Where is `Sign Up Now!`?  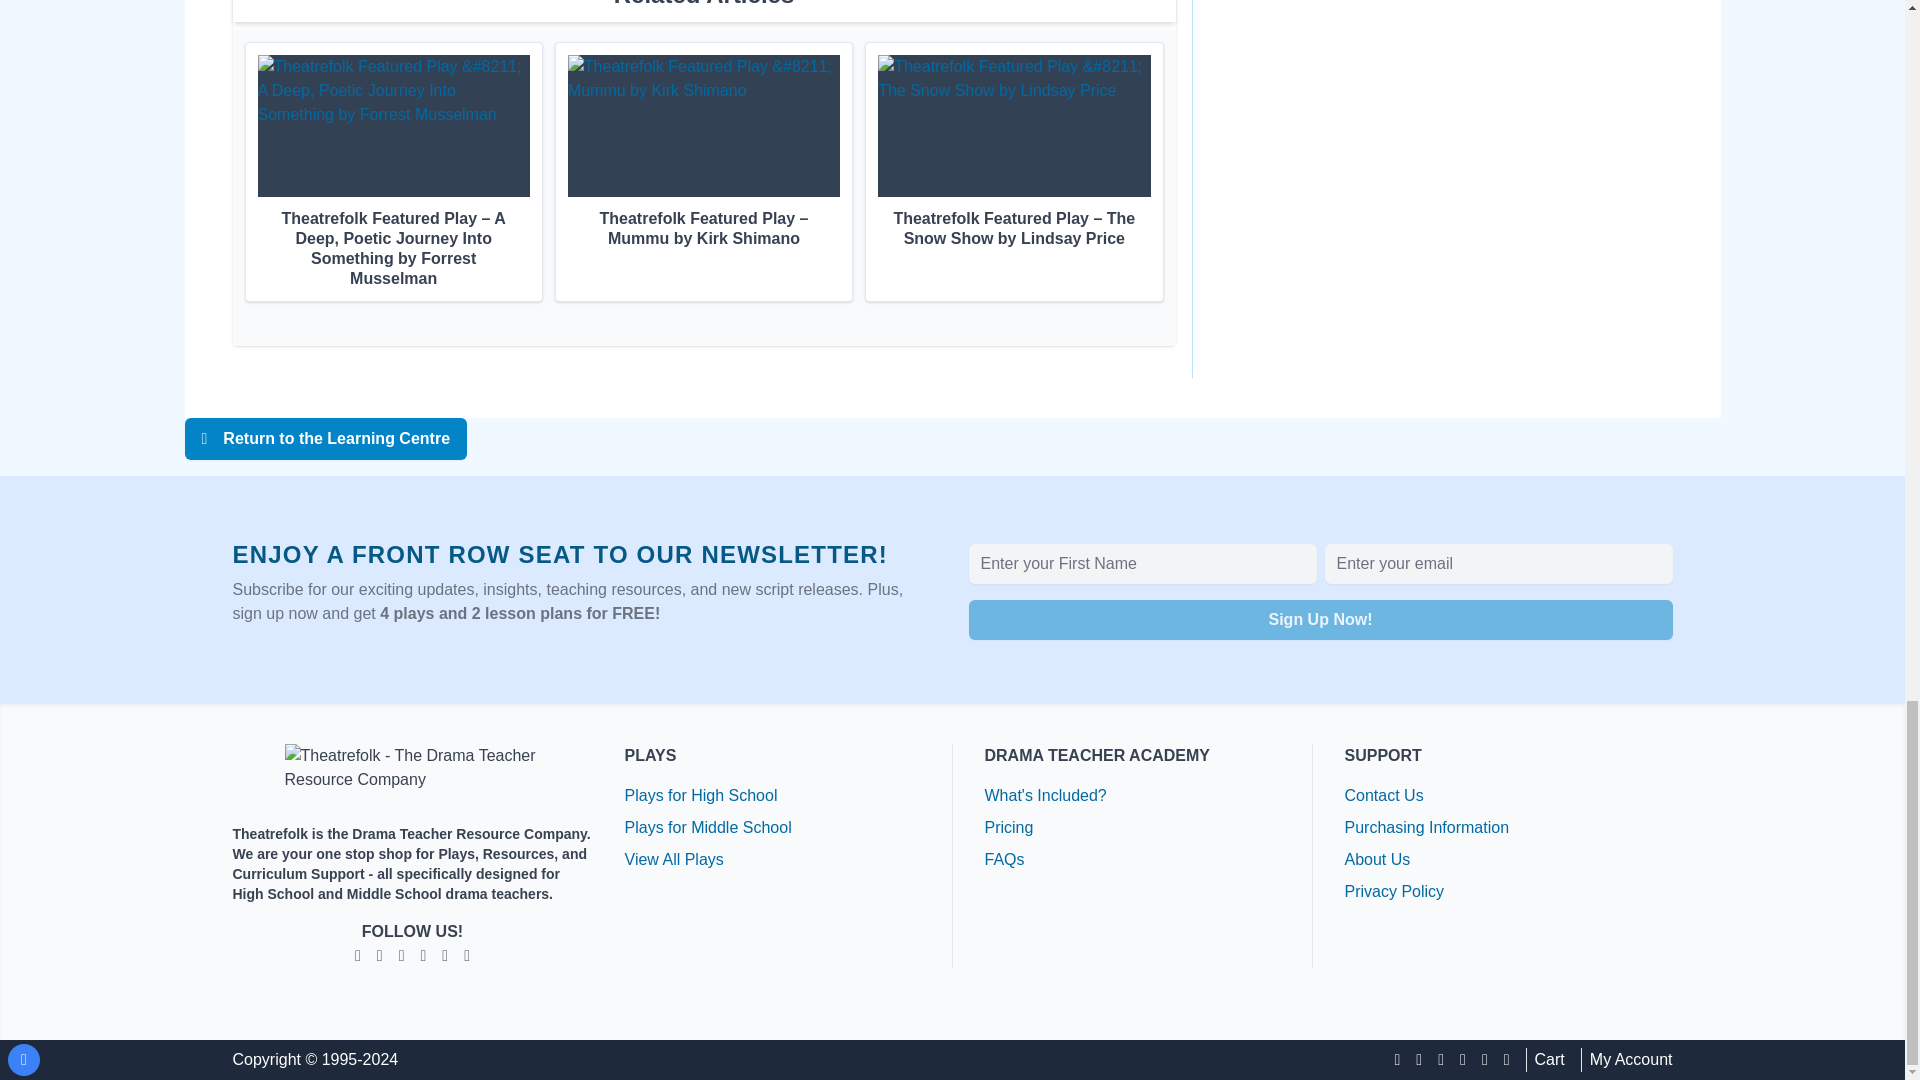
Sign Up Now! is located at coordinates (1320, 620).